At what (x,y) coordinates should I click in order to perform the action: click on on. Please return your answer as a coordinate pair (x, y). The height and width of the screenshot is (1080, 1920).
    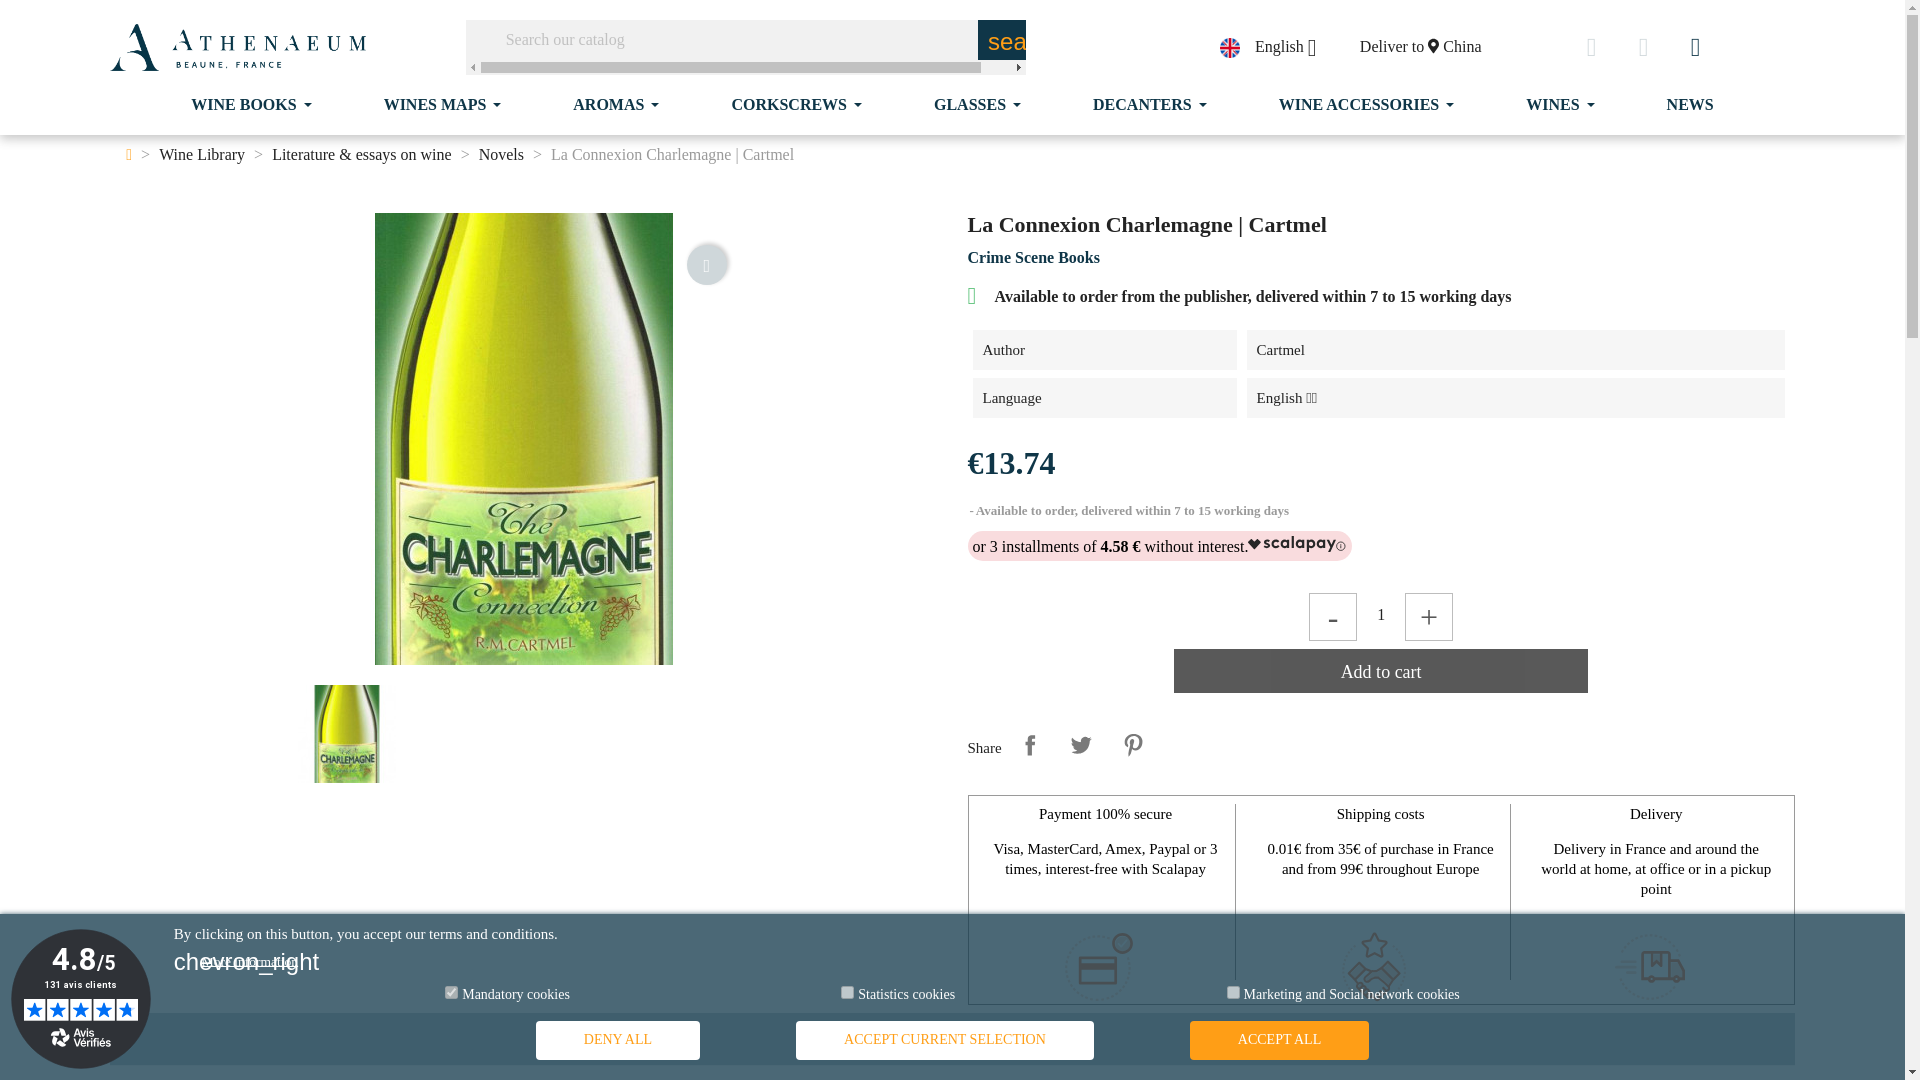
    Looking at the image, I should click on (238, 48).